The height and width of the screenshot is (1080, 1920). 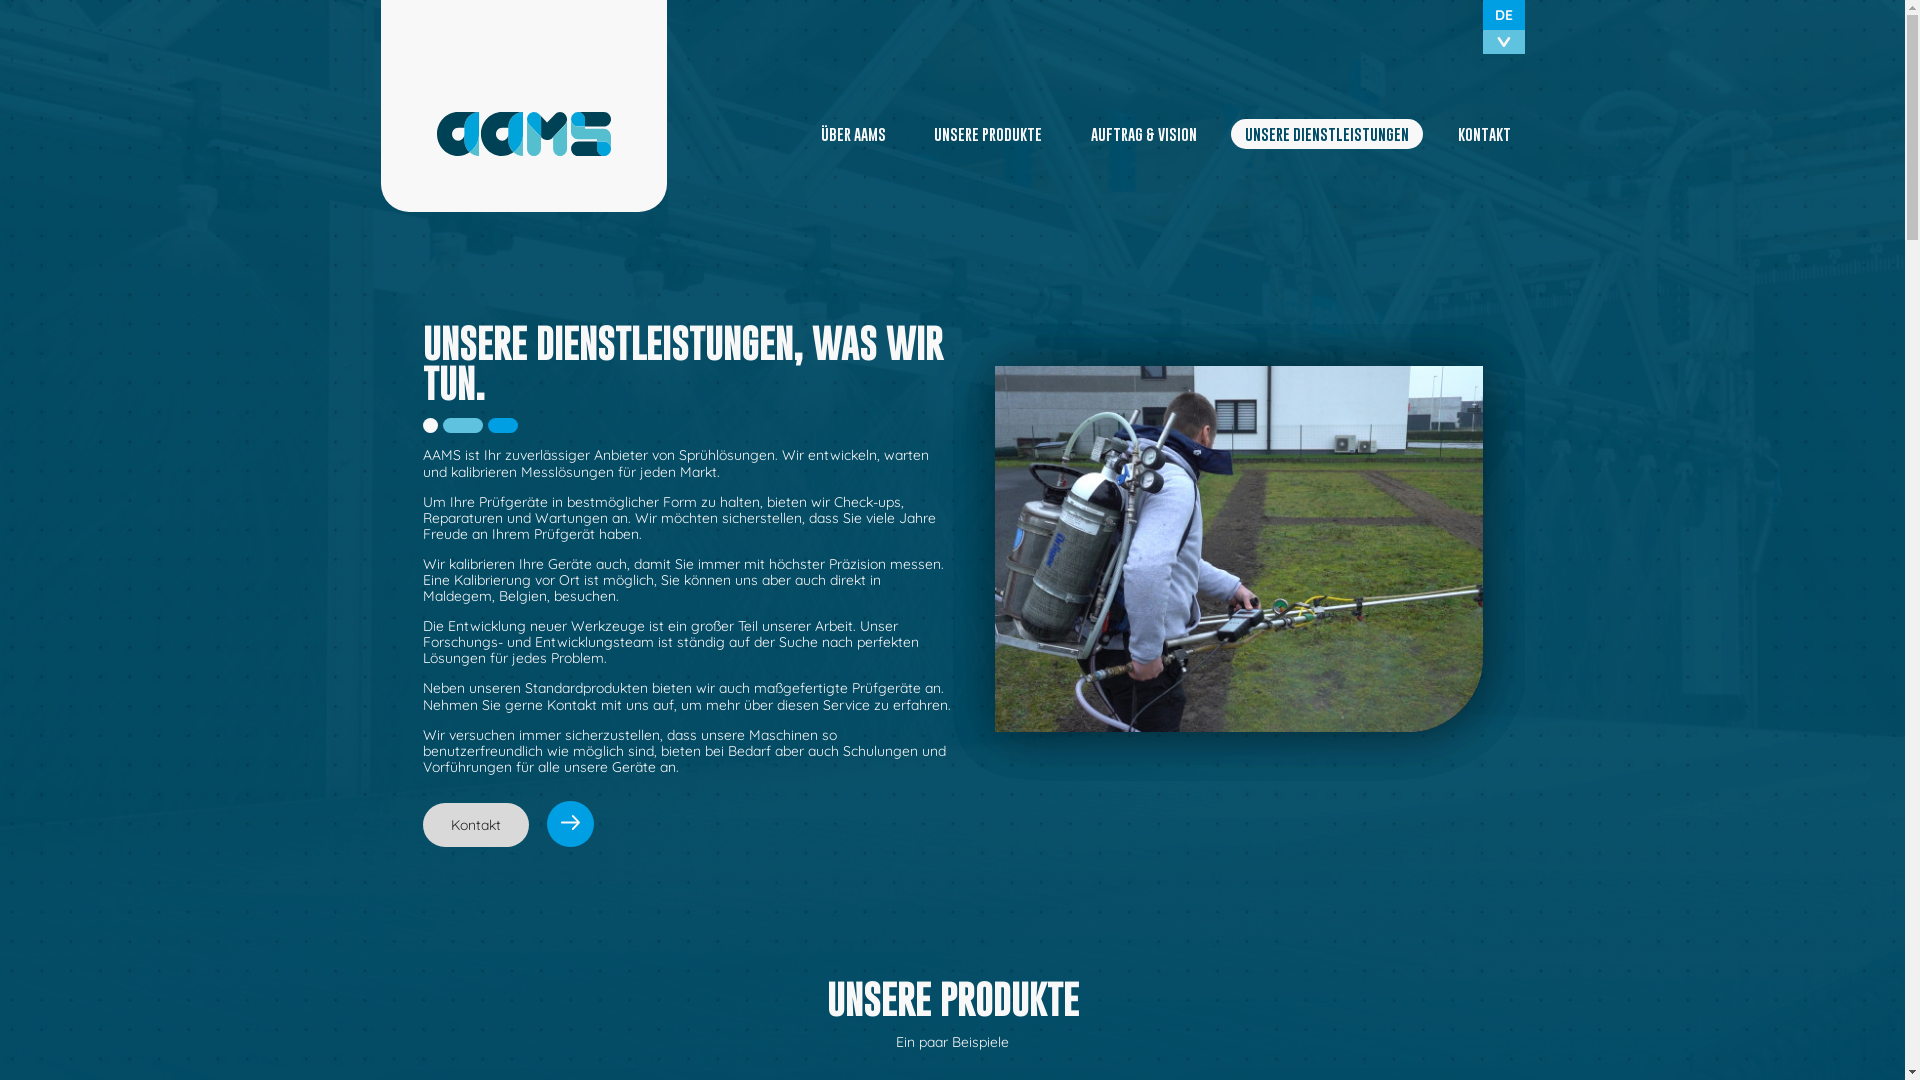 I want to click on AUFTRAG & VISION, so click(x=1143, y=134).